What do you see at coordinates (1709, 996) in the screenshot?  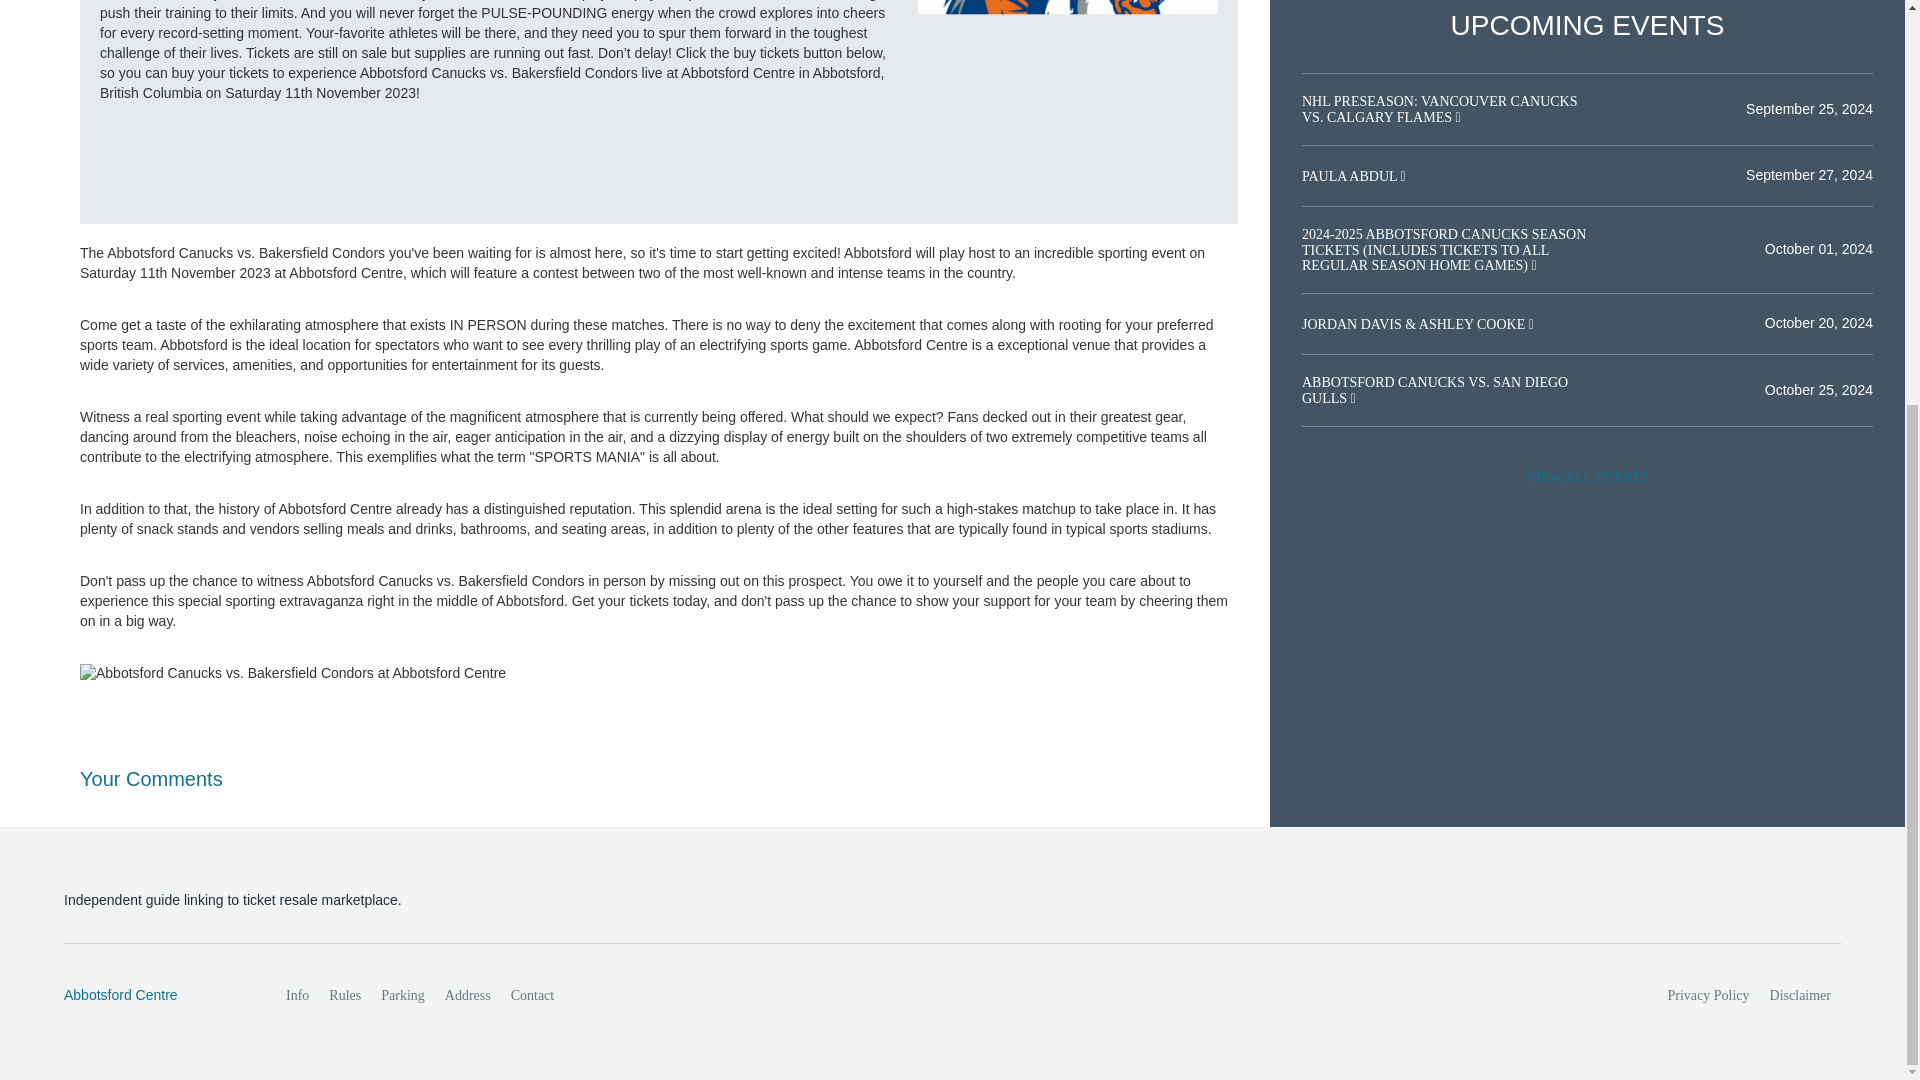 I see `Privacy Policy` at bounding box center [1709, 996].